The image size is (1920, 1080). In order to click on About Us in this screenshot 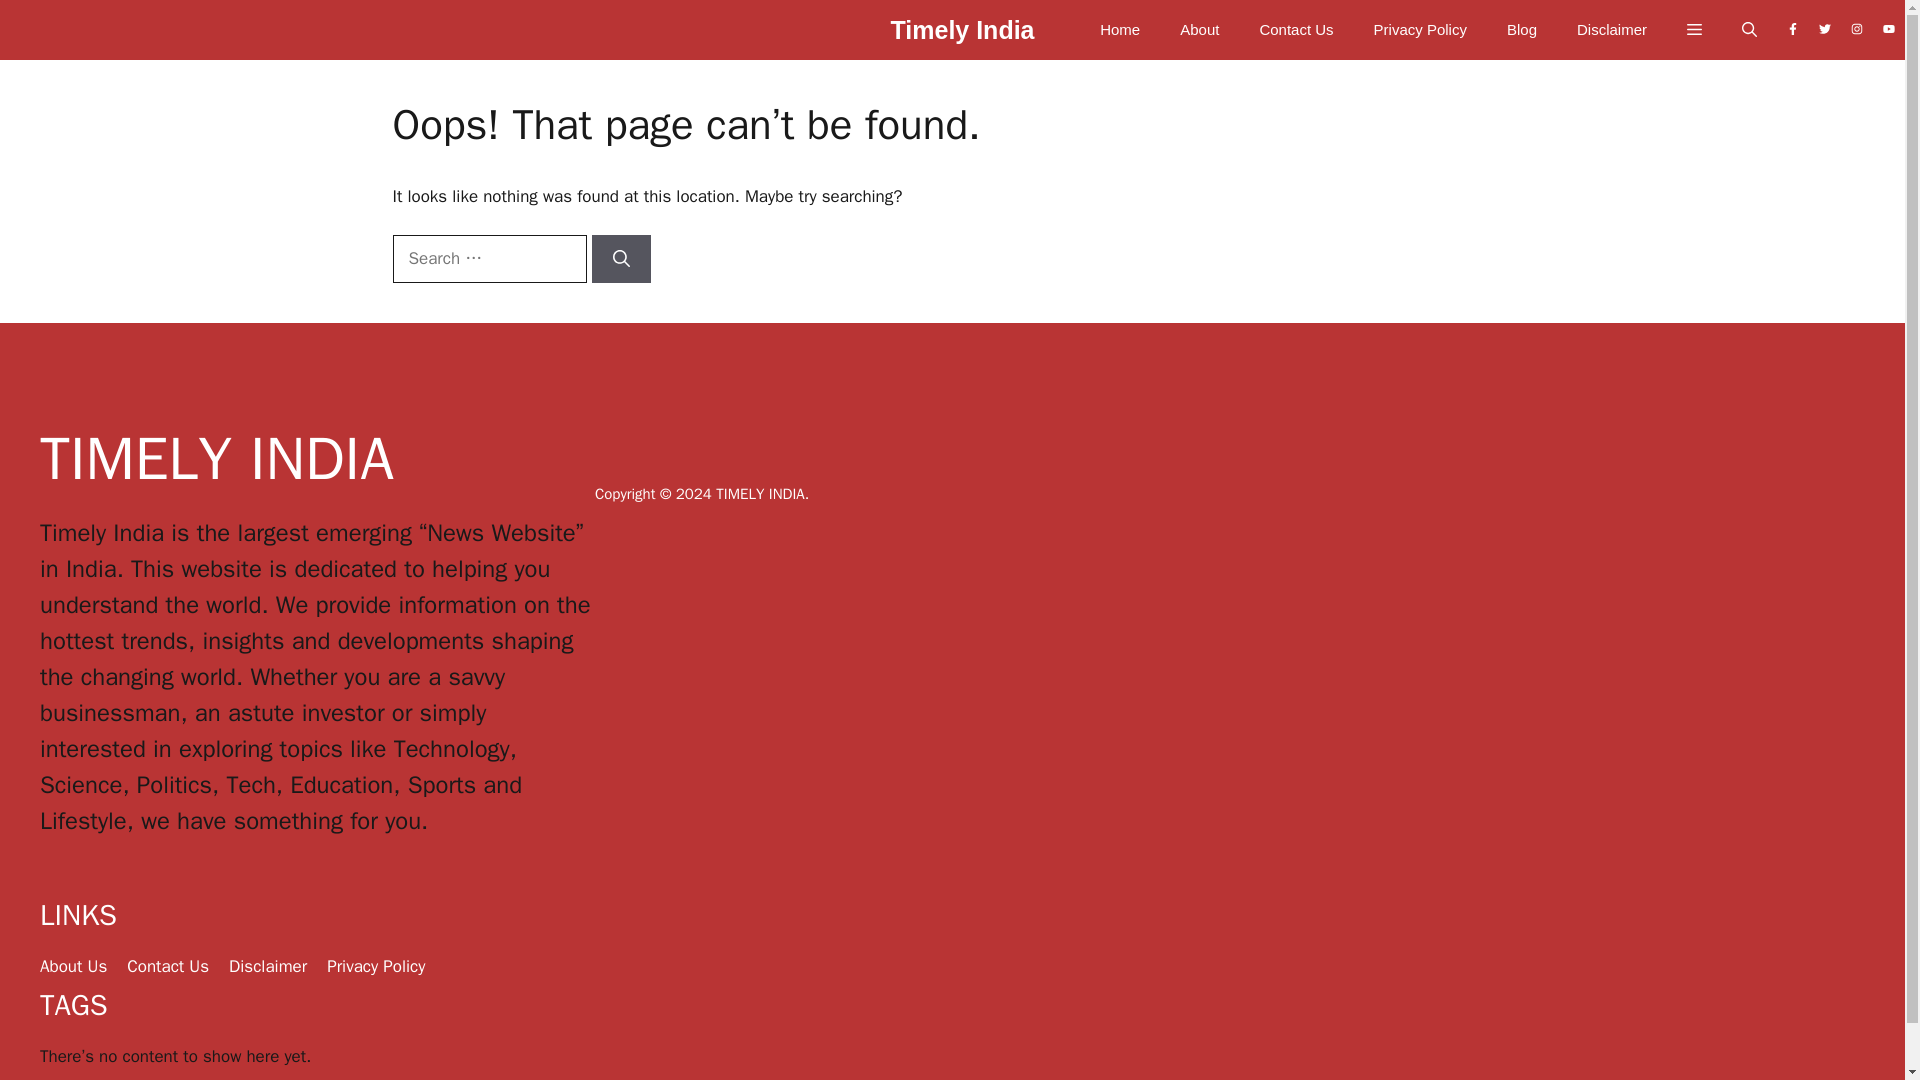, I will do `click(74, 966)`.